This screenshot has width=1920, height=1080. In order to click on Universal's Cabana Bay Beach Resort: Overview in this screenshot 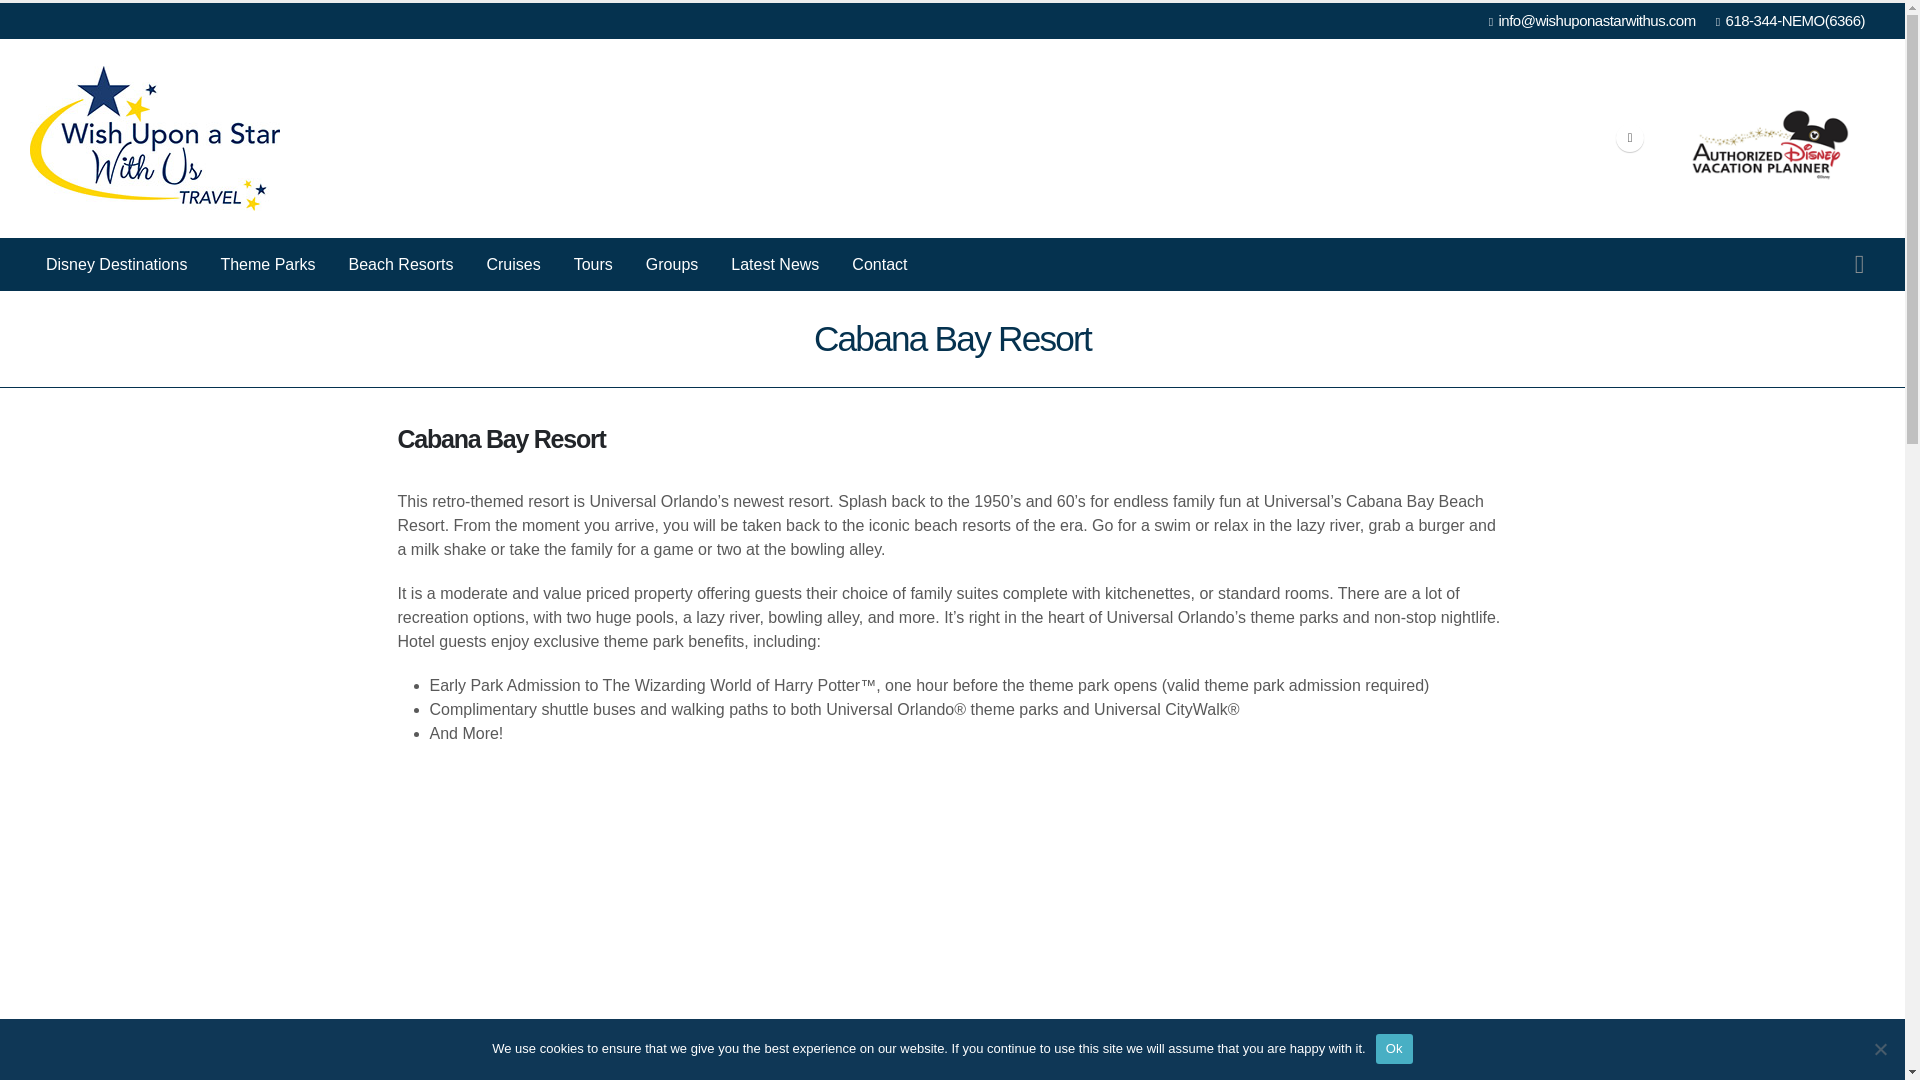, I will do `click(786, 946)`.